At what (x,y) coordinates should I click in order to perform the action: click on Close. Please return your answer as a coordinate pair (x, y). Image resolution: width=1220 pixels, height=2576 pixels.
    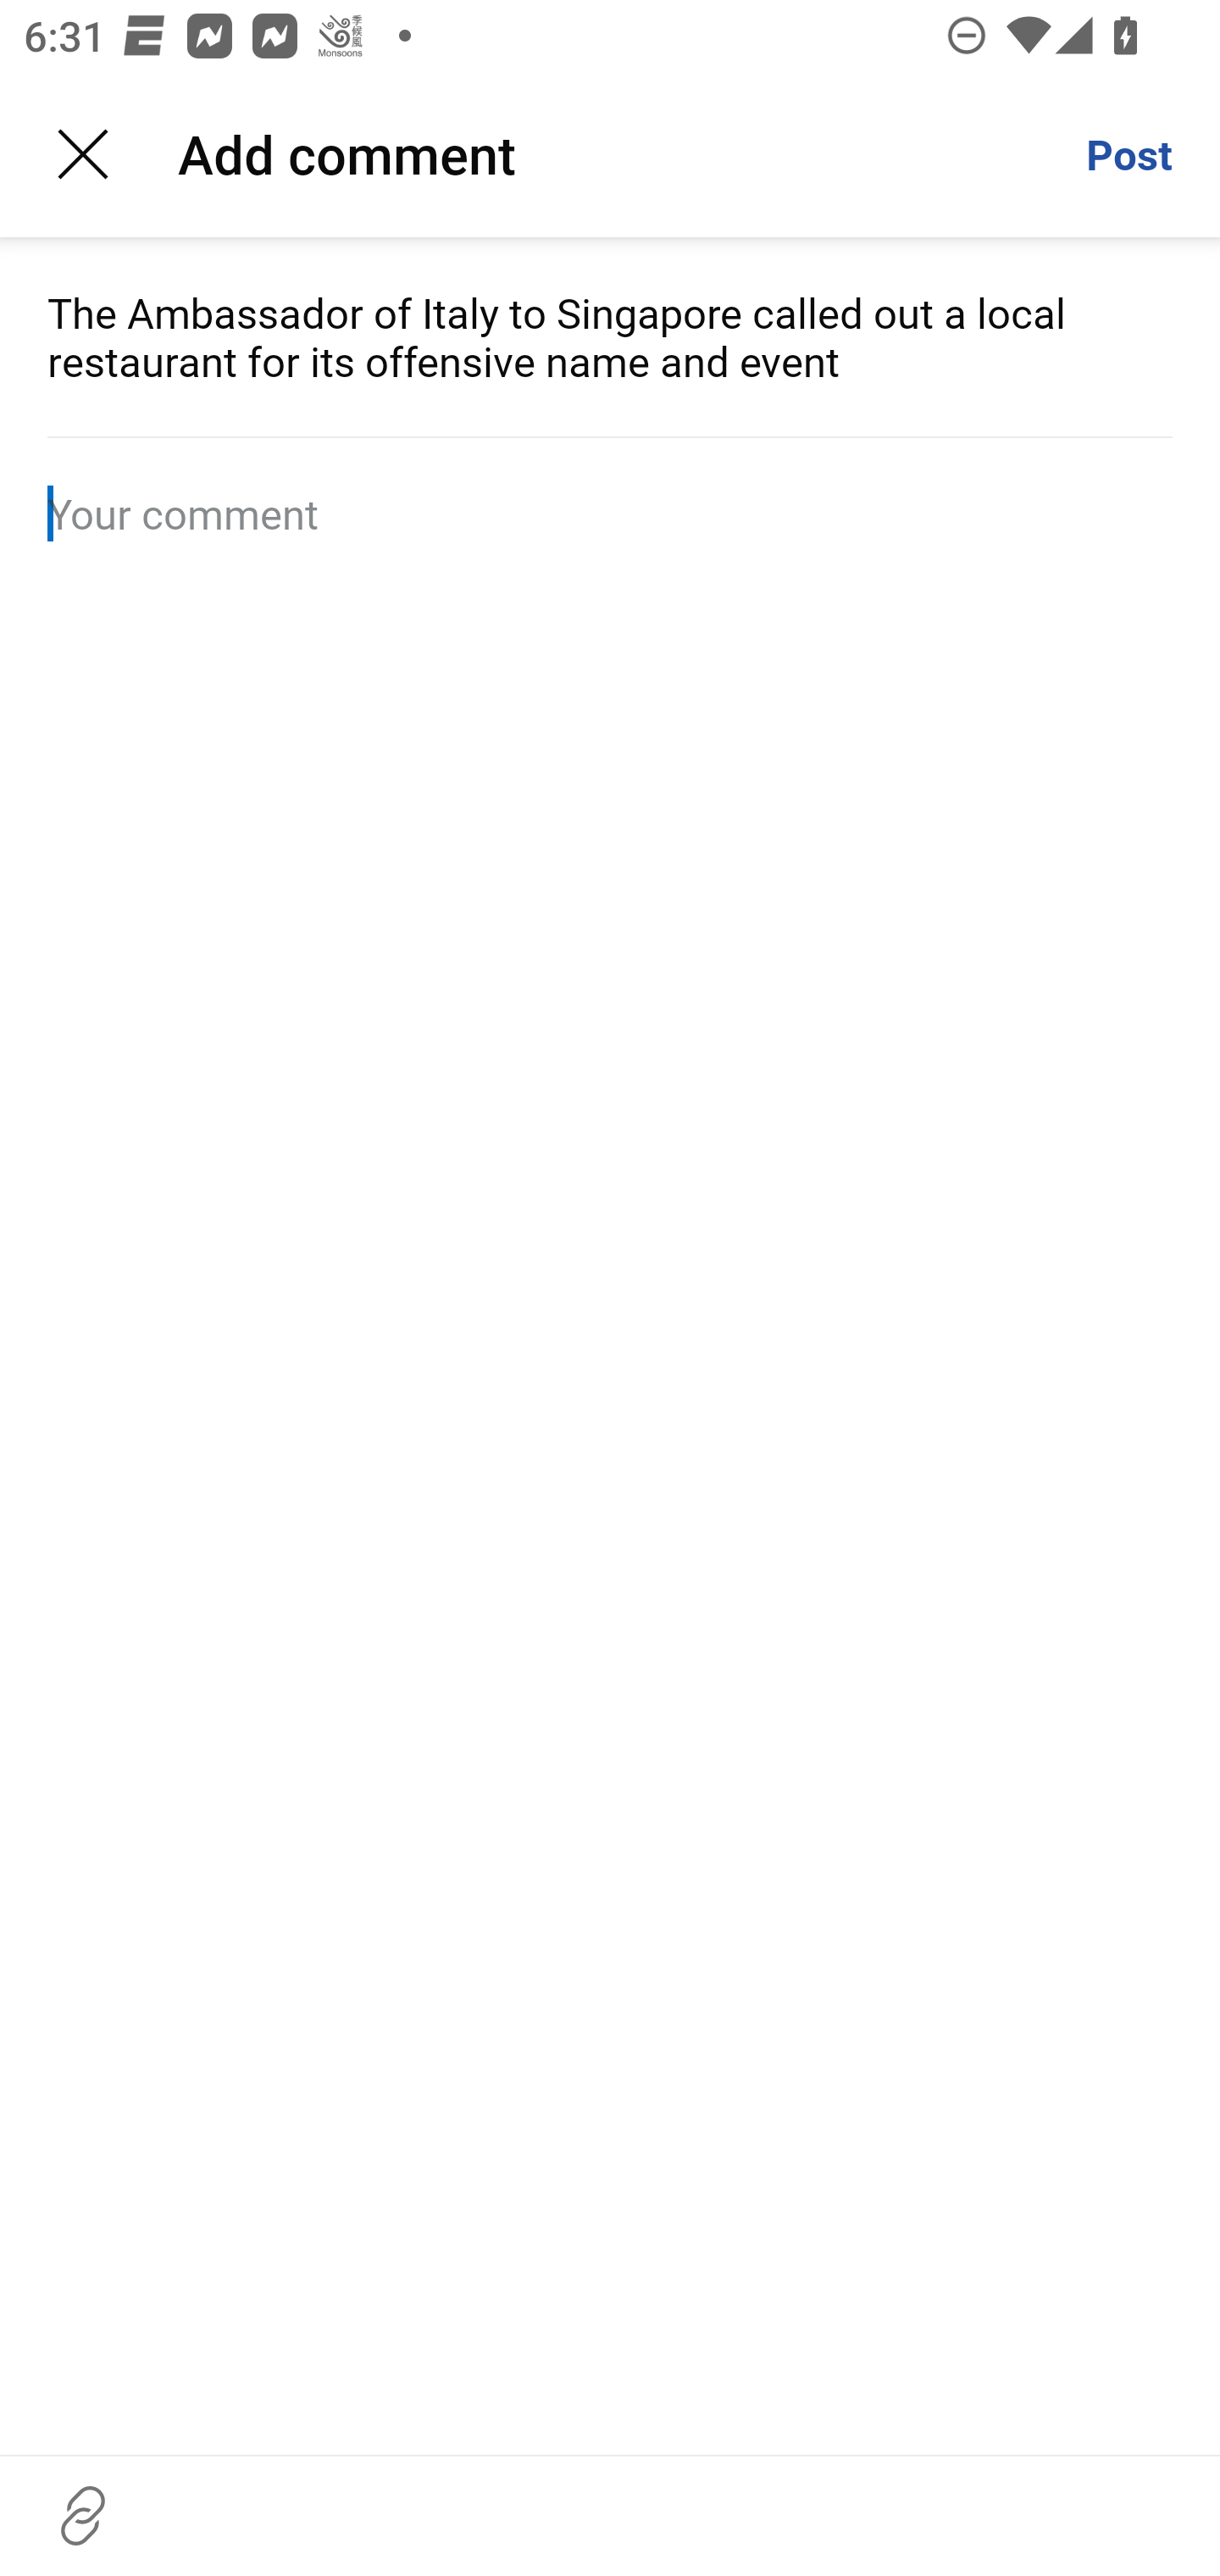
    Looking at the image, I should click on (83, 154).